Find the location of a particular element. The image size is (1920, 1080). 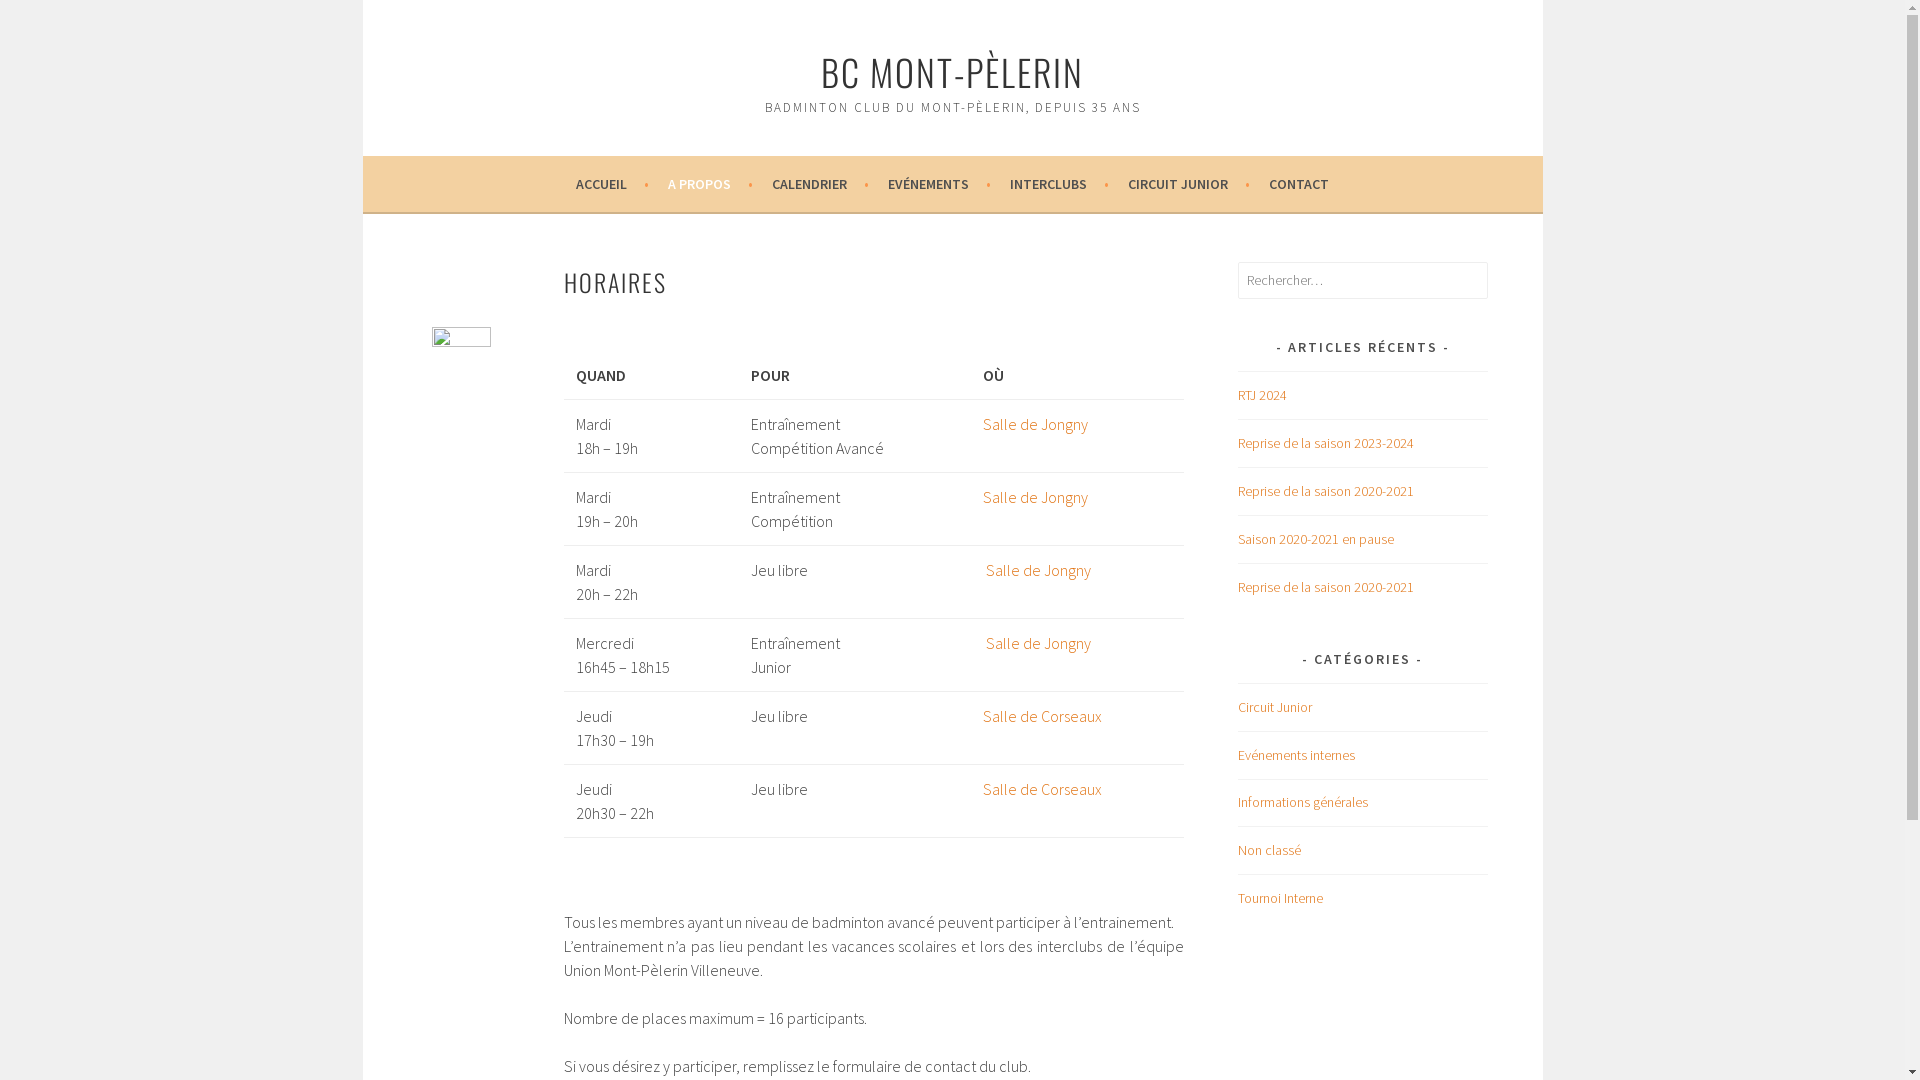

Salle de Jongny is located at coordinates (1036, 497).